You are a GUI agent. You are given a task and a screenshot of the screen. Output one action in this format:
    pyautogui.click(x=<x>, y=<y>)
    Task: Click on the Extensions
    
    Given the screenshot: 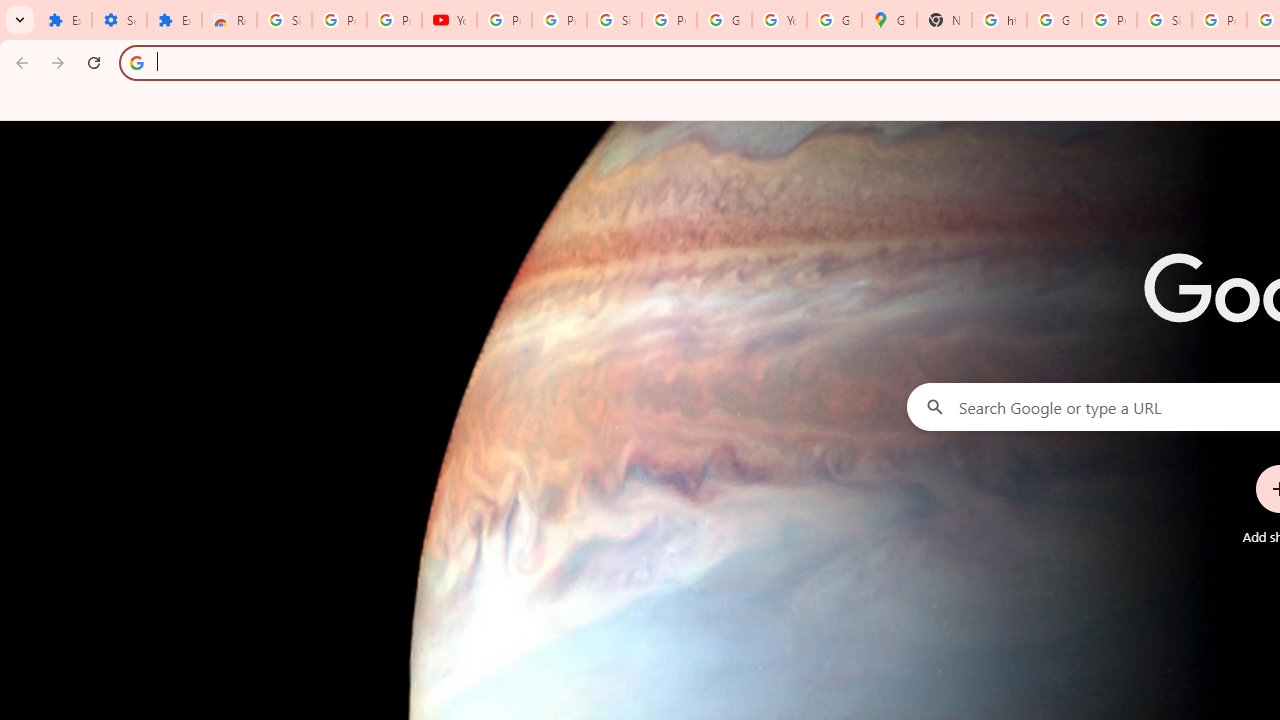 What is the action you would take?
    pyautogui.click(x=64, y=20)
    